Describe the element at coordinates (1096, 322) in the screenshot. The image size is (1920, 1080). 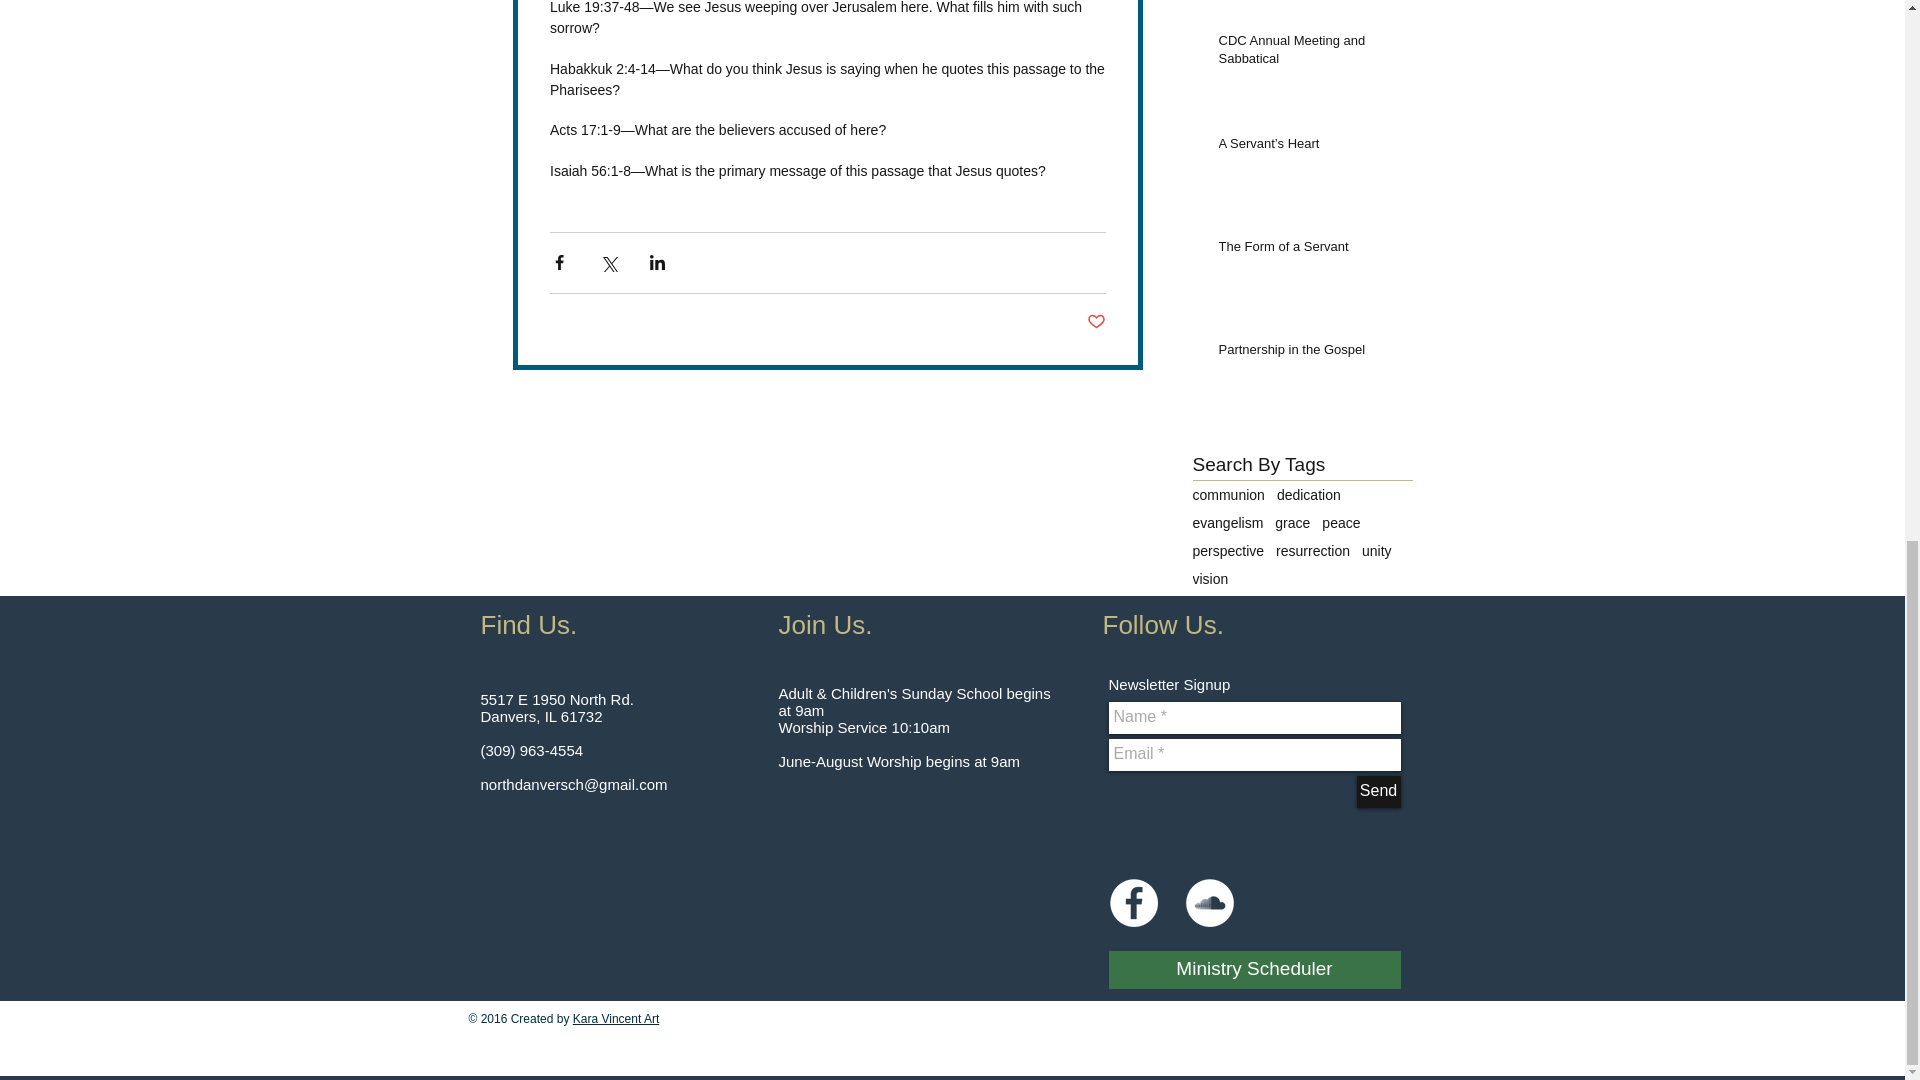
I see `Post not marked as liked` at that location.